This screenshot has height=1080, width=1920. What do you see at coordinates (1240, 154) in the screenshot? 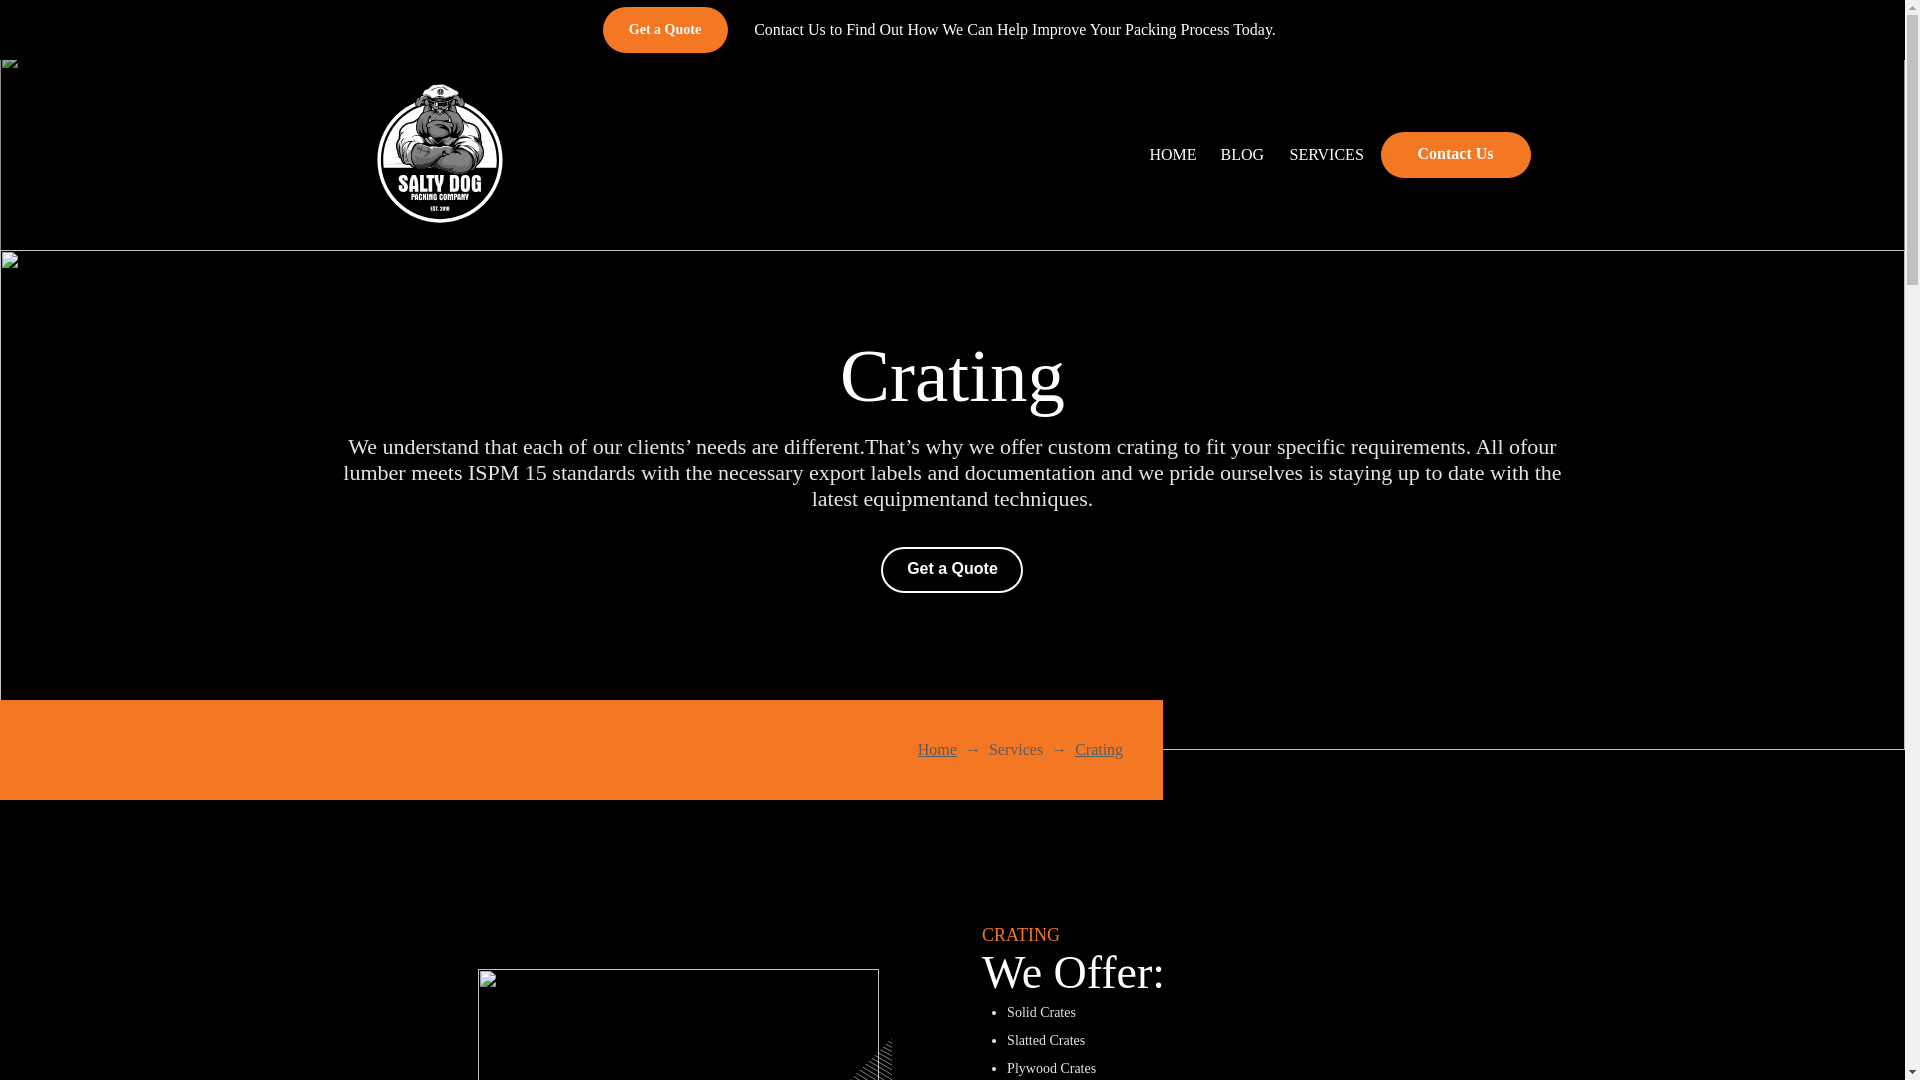
I see `BLOG` at bounding box center [1240, 154].